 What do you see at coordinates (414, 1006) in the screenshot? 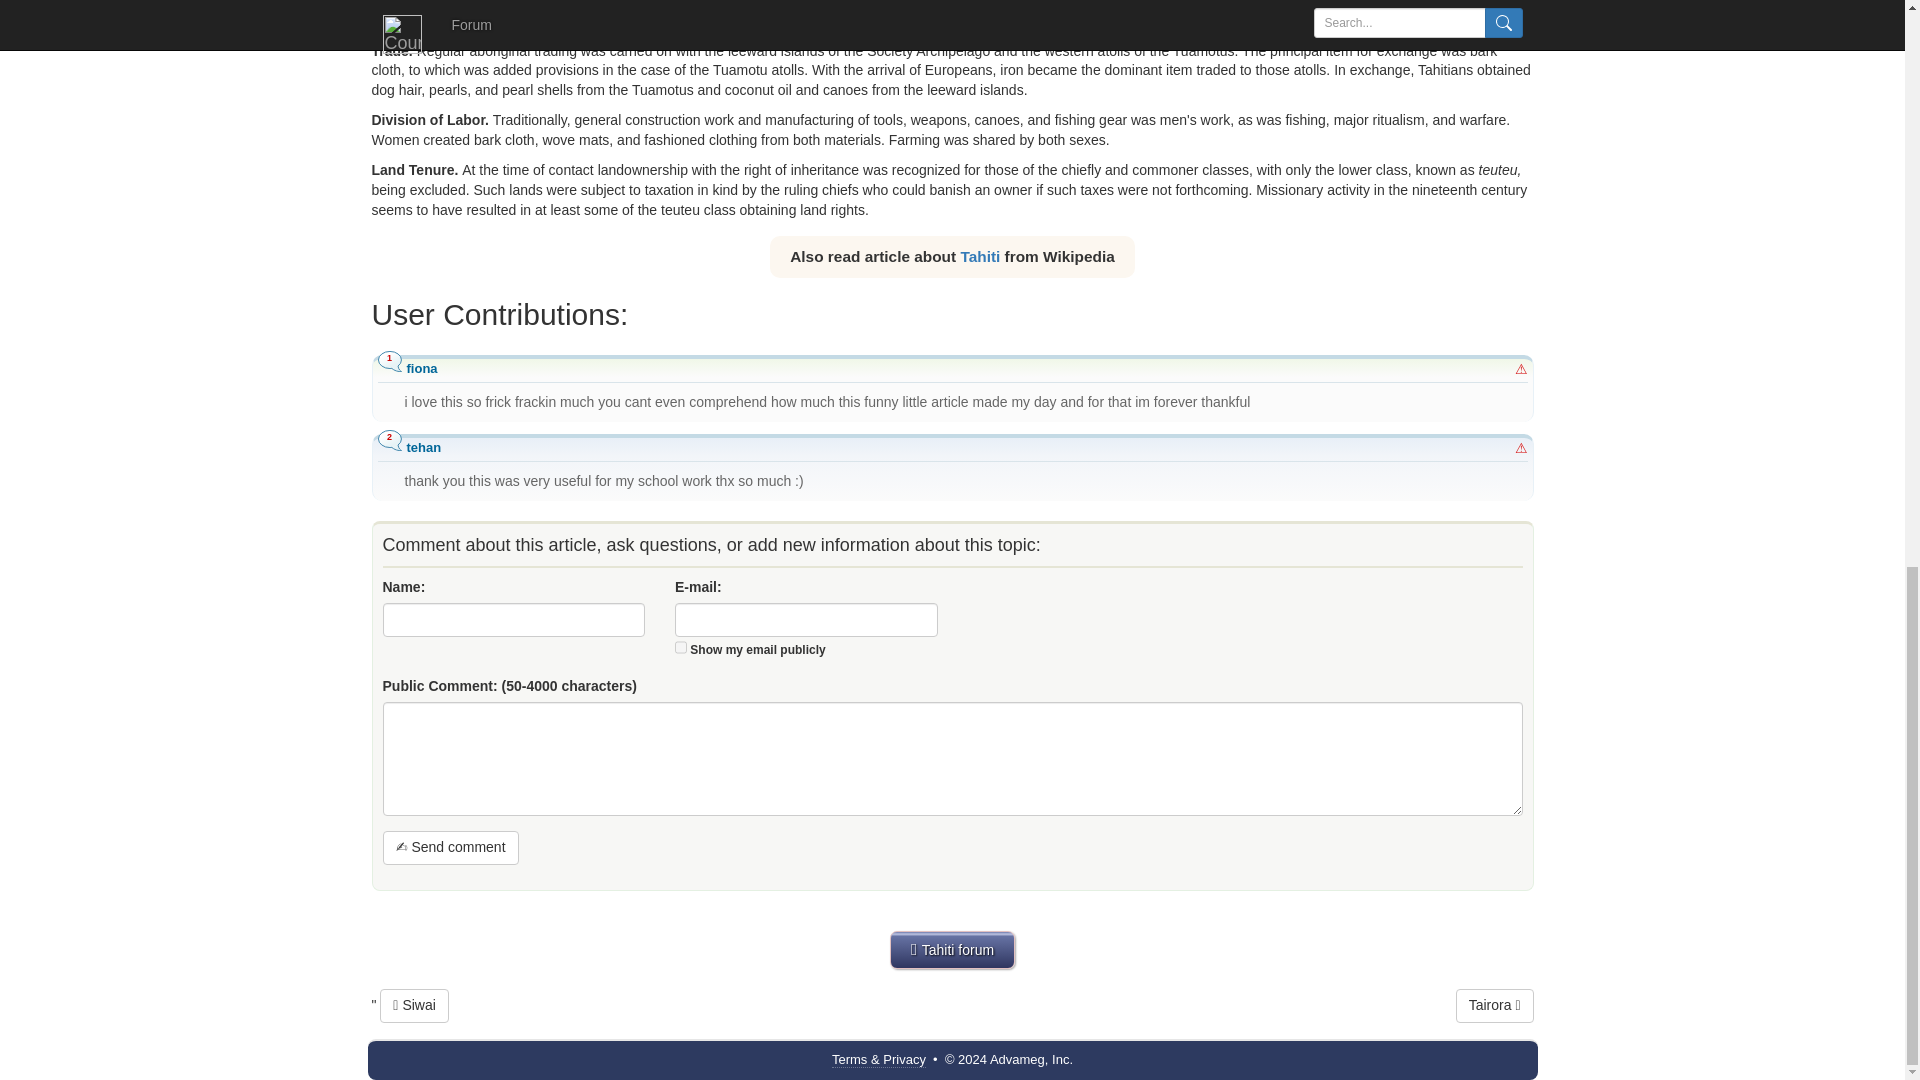
I see `Siwai` at bounding box center [414, 1006].